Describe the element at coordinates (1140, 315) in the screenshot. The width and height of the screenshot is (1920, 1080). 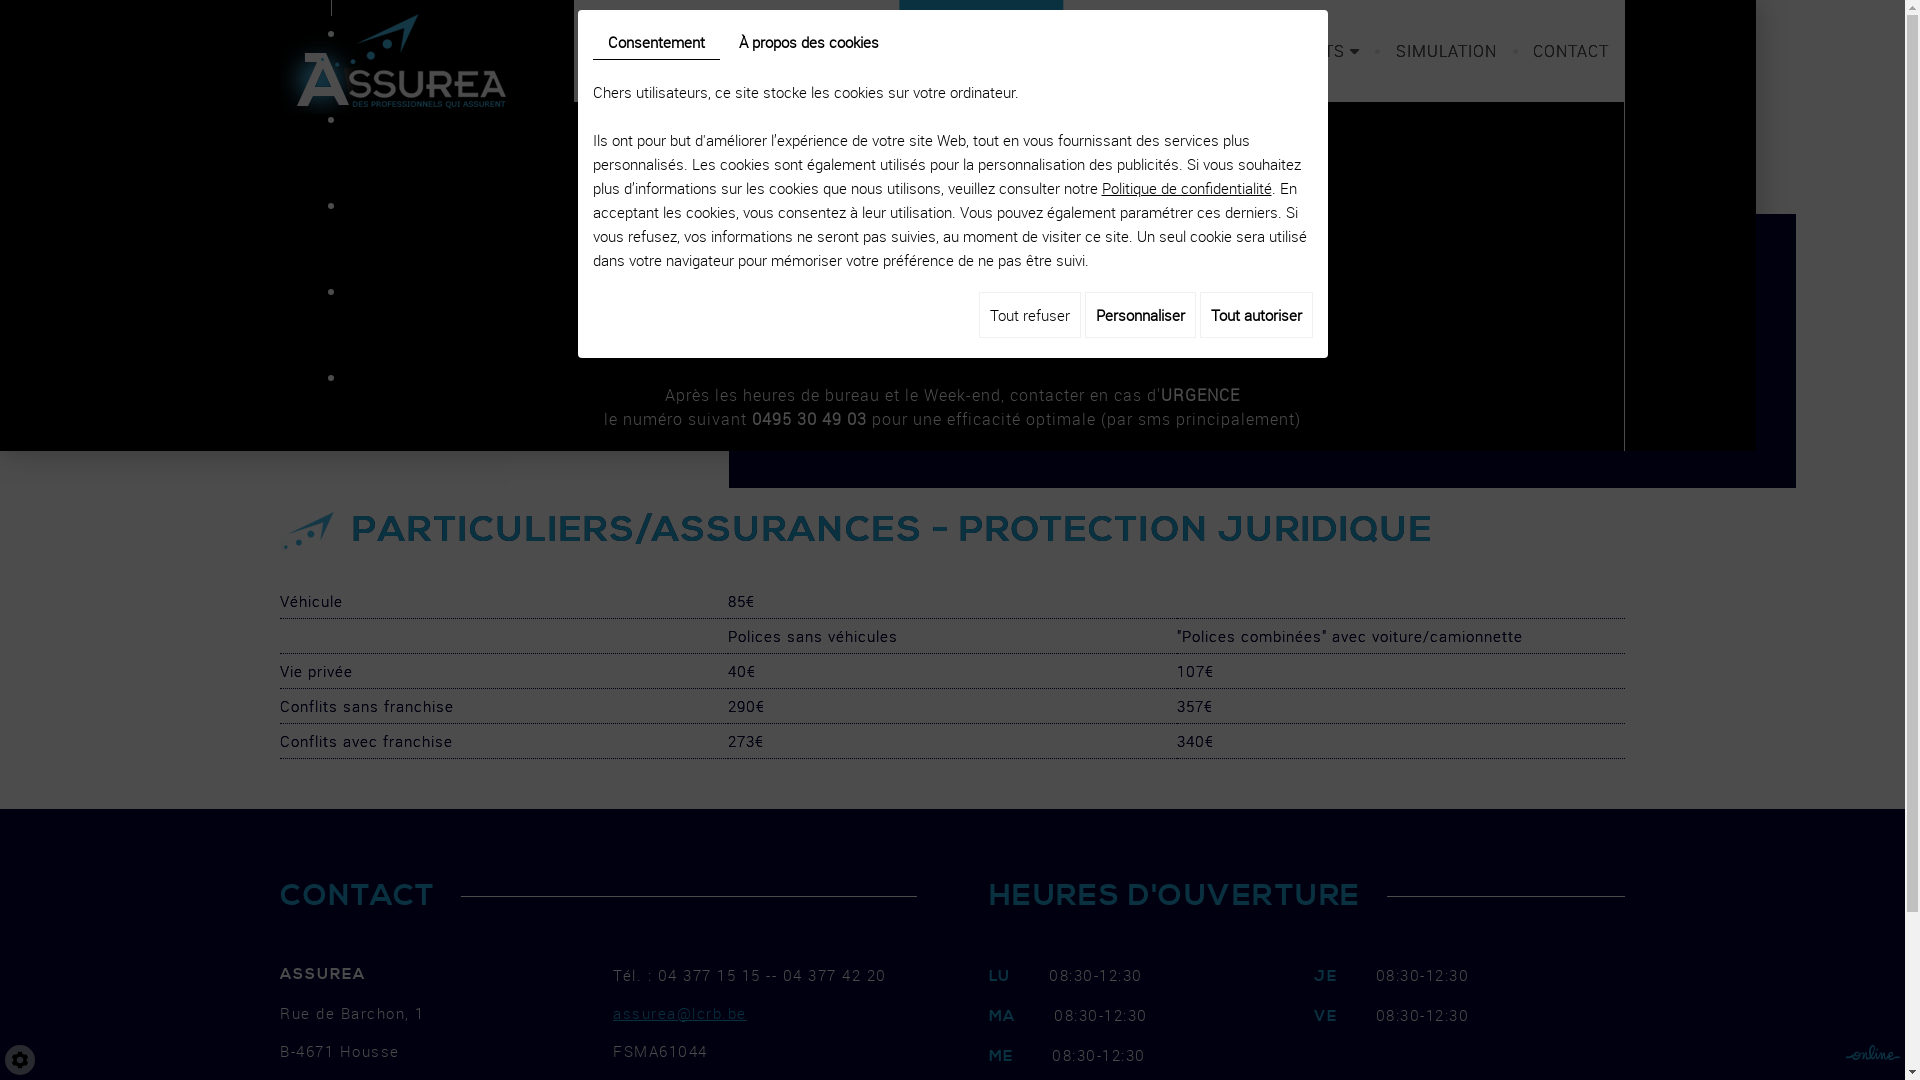
I see `Personnaliser` at that location.